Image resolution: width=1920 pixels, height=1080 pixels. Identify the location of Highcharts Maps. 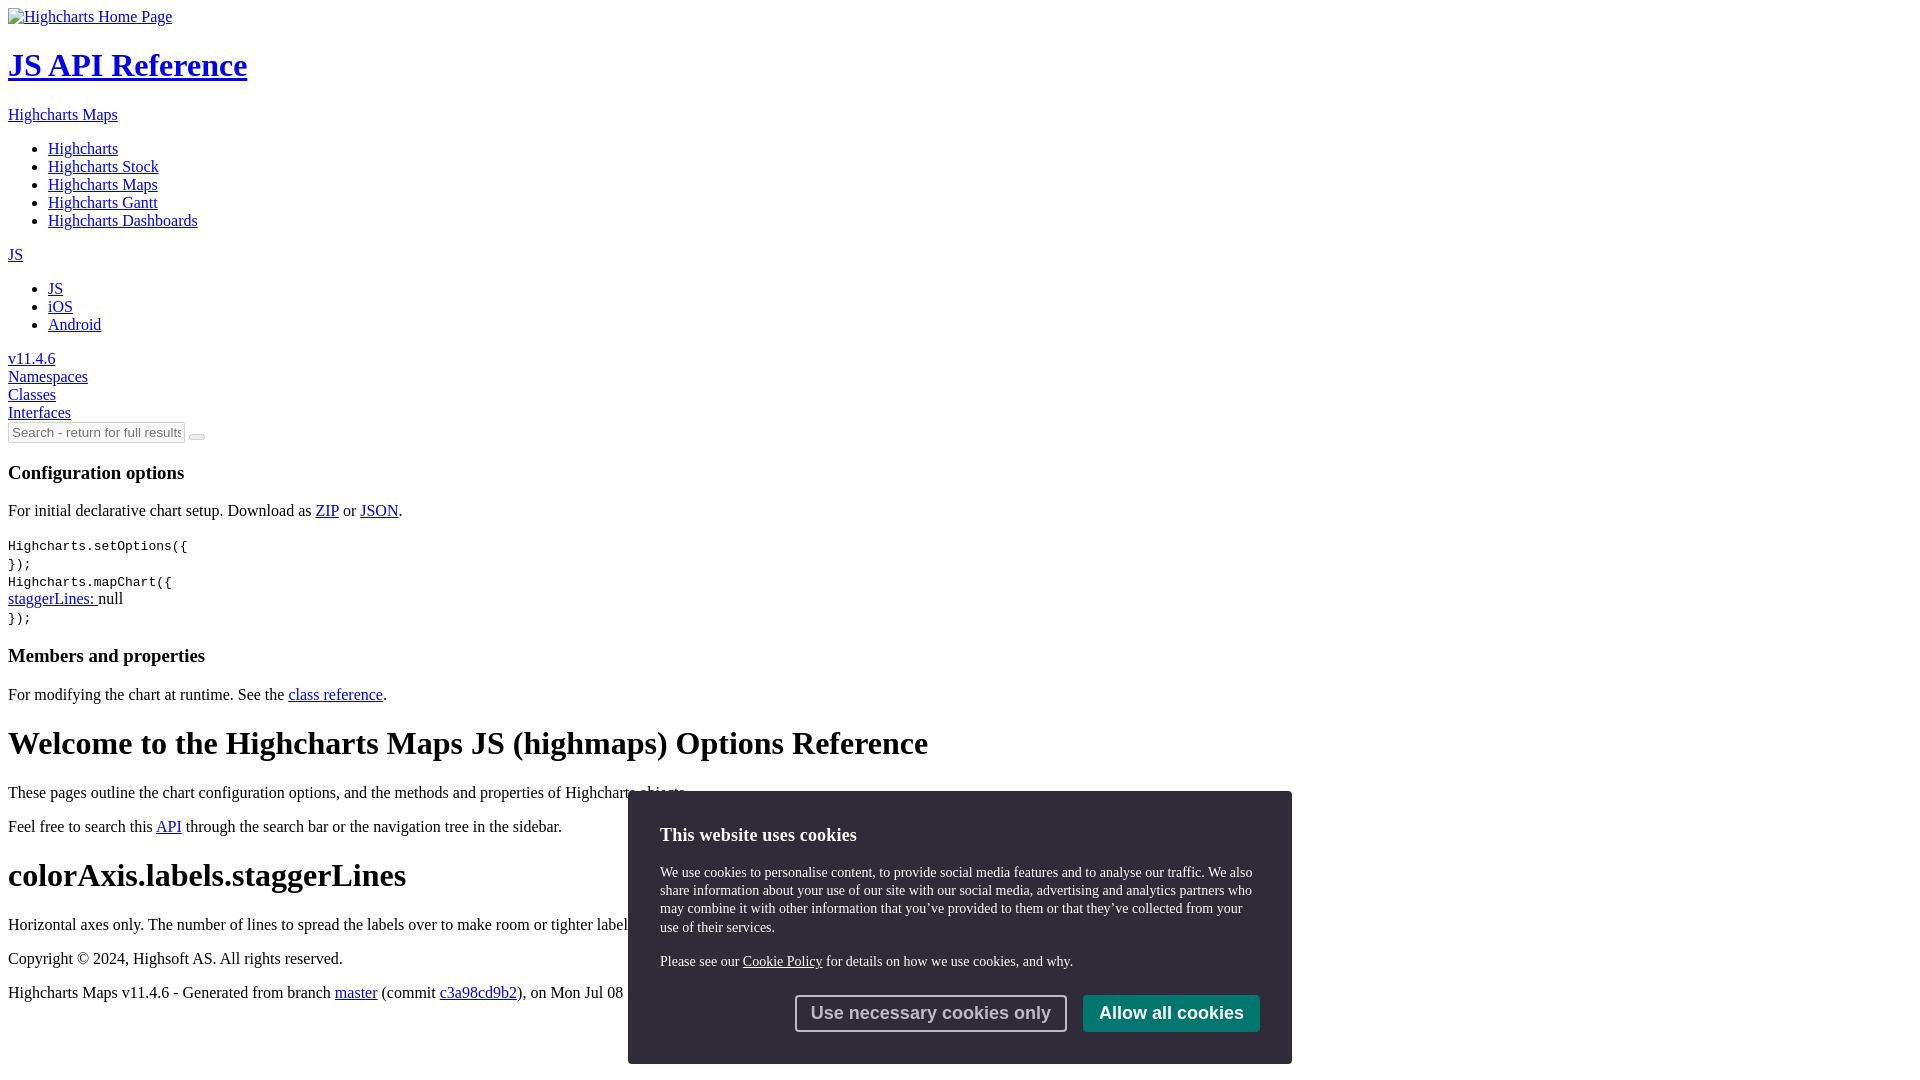
(102, 184).